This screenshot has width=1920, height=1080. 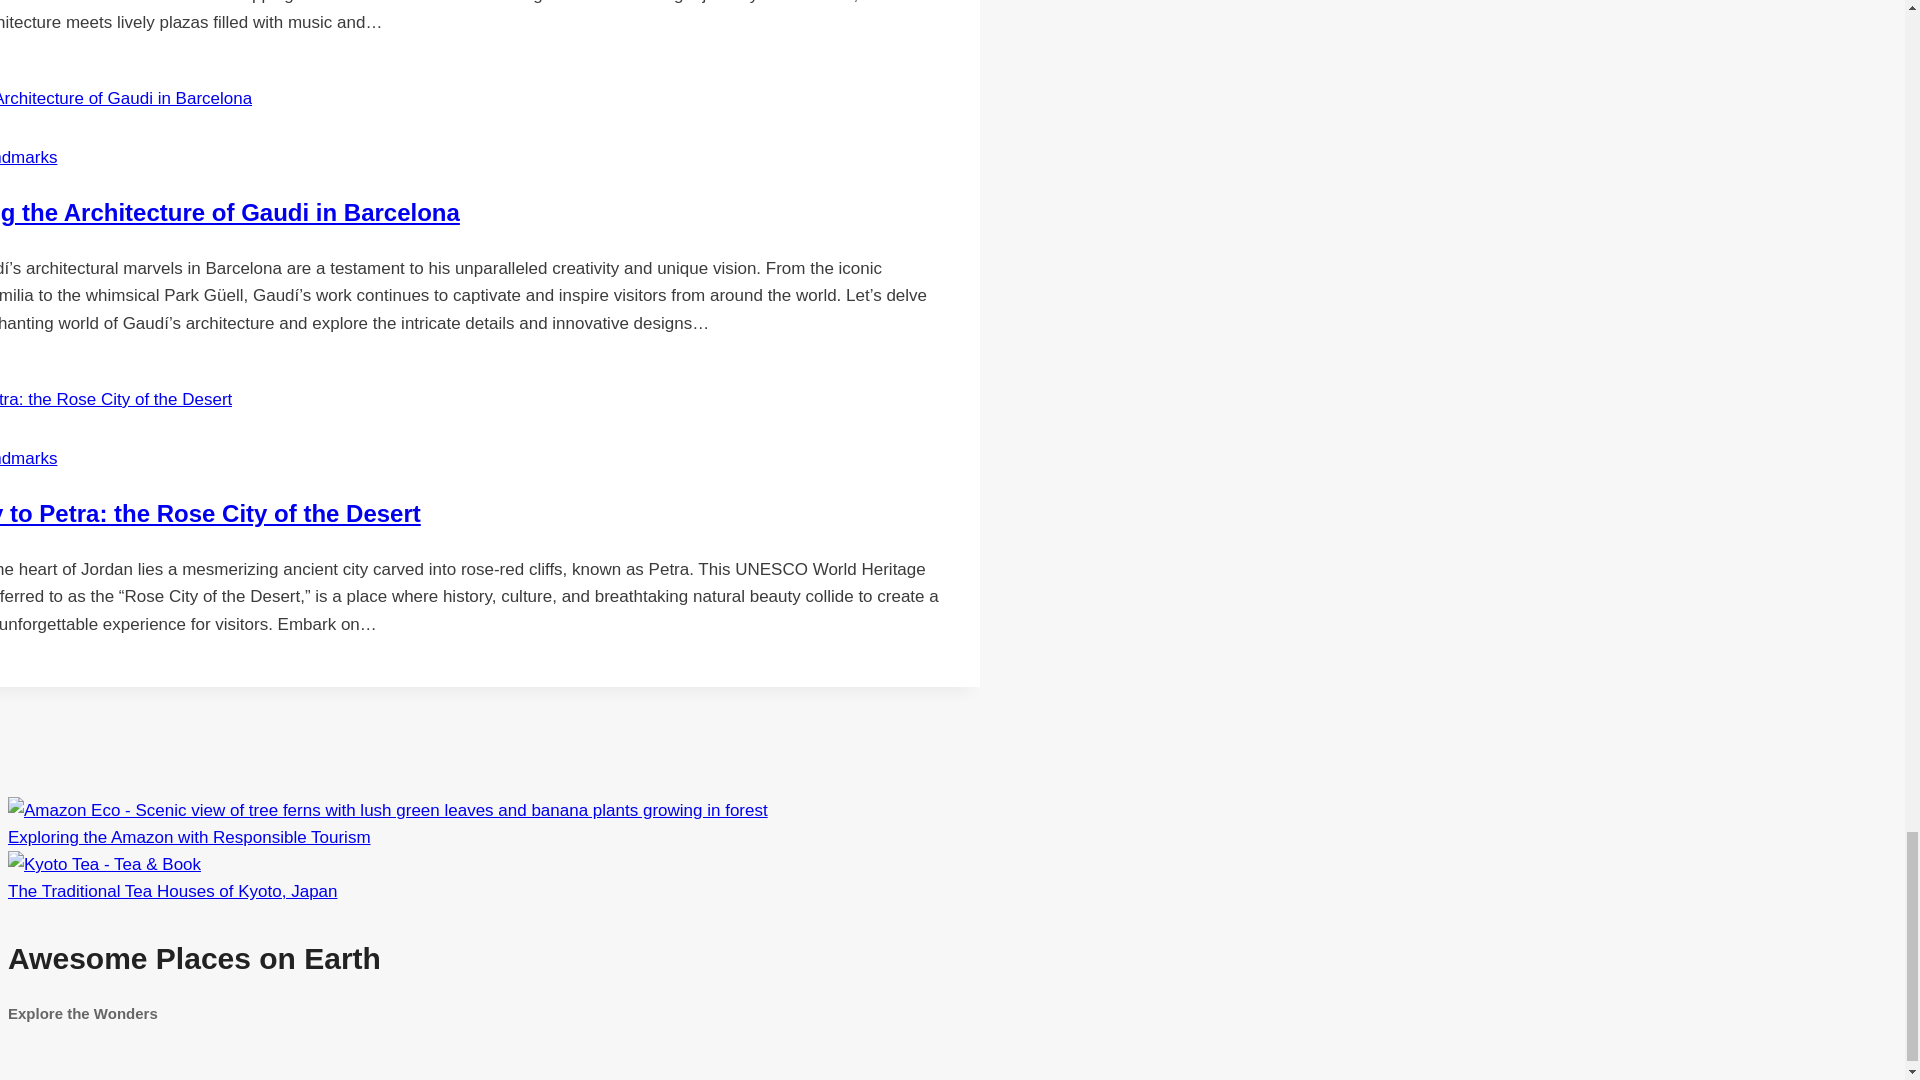 What do you see at coordinates (230, 212) in the screenshot?
I see `Admiring the Architecture of Gaudi in Barcelona` at bounding box center [230, 212].